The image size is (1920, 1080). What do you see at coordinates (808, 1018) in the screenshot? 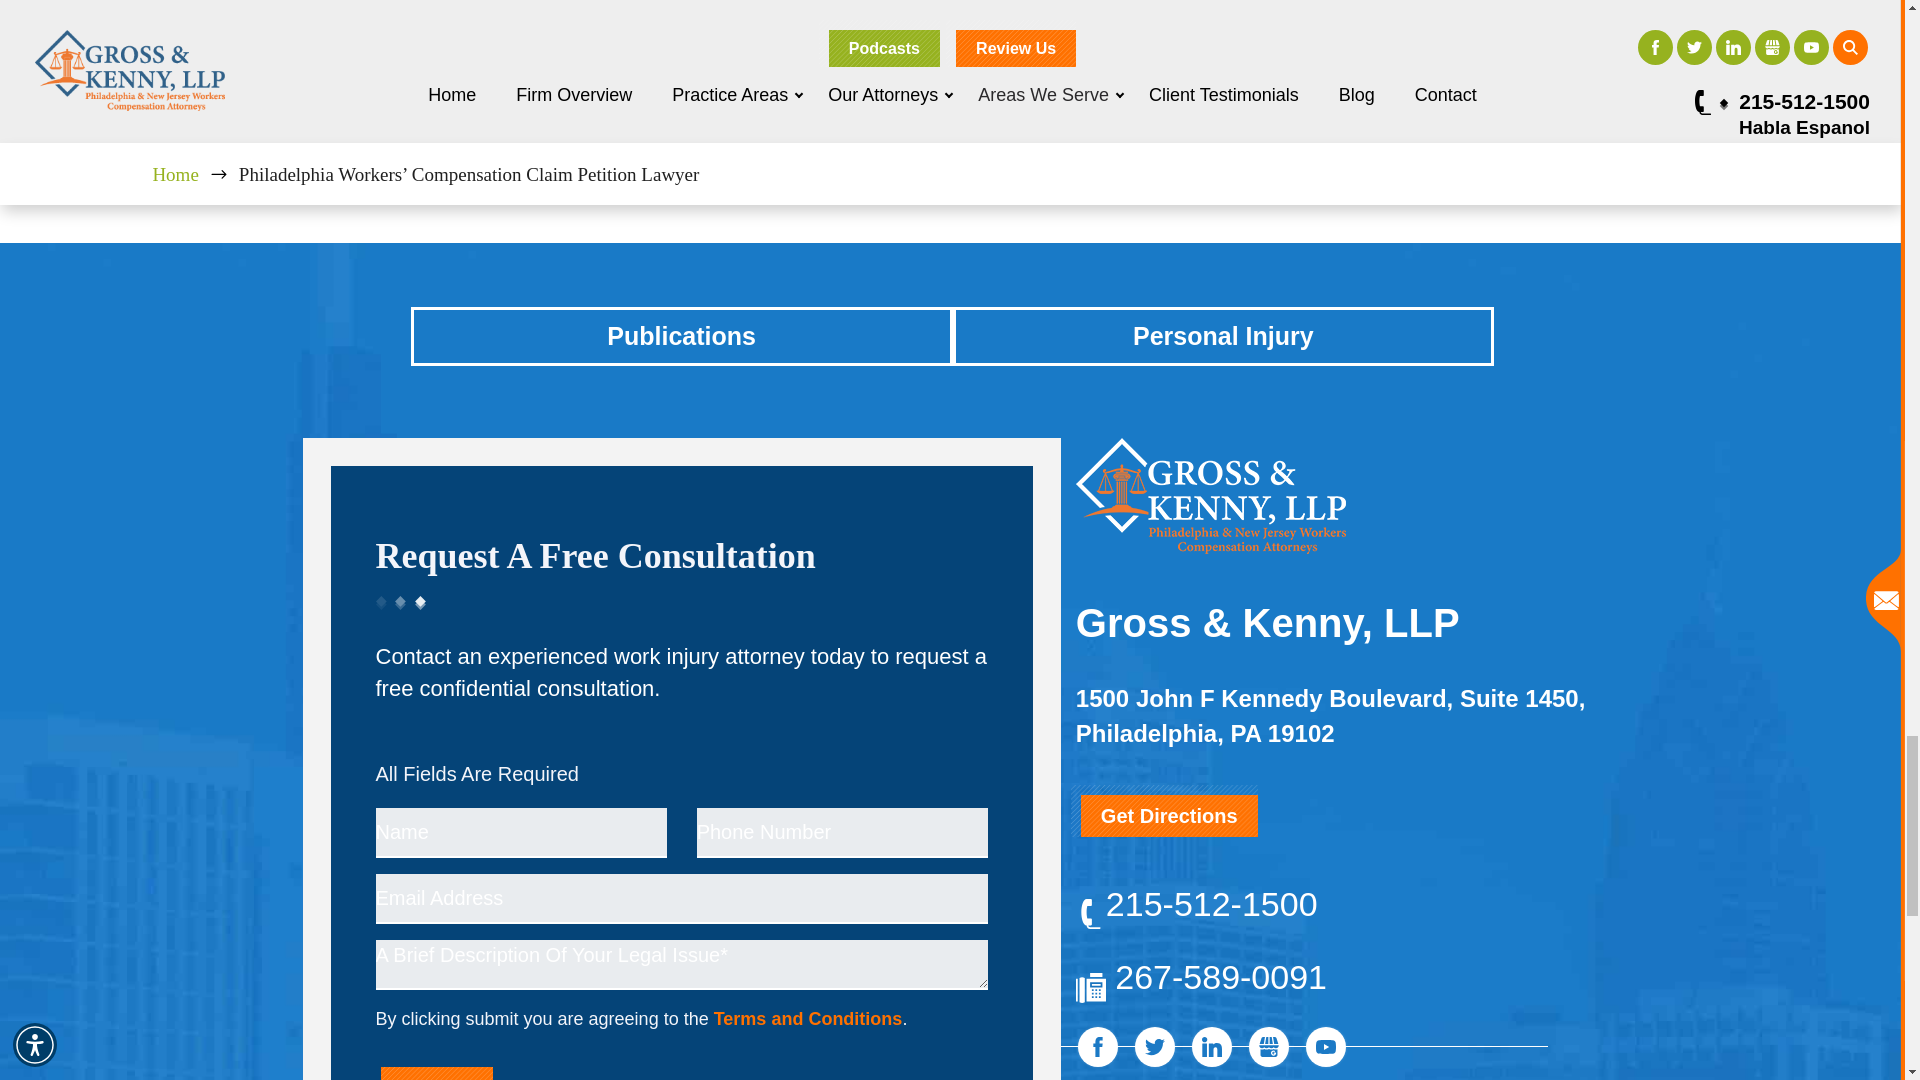
I see `Terms and Conditions` at bounding box center [808, 1018].